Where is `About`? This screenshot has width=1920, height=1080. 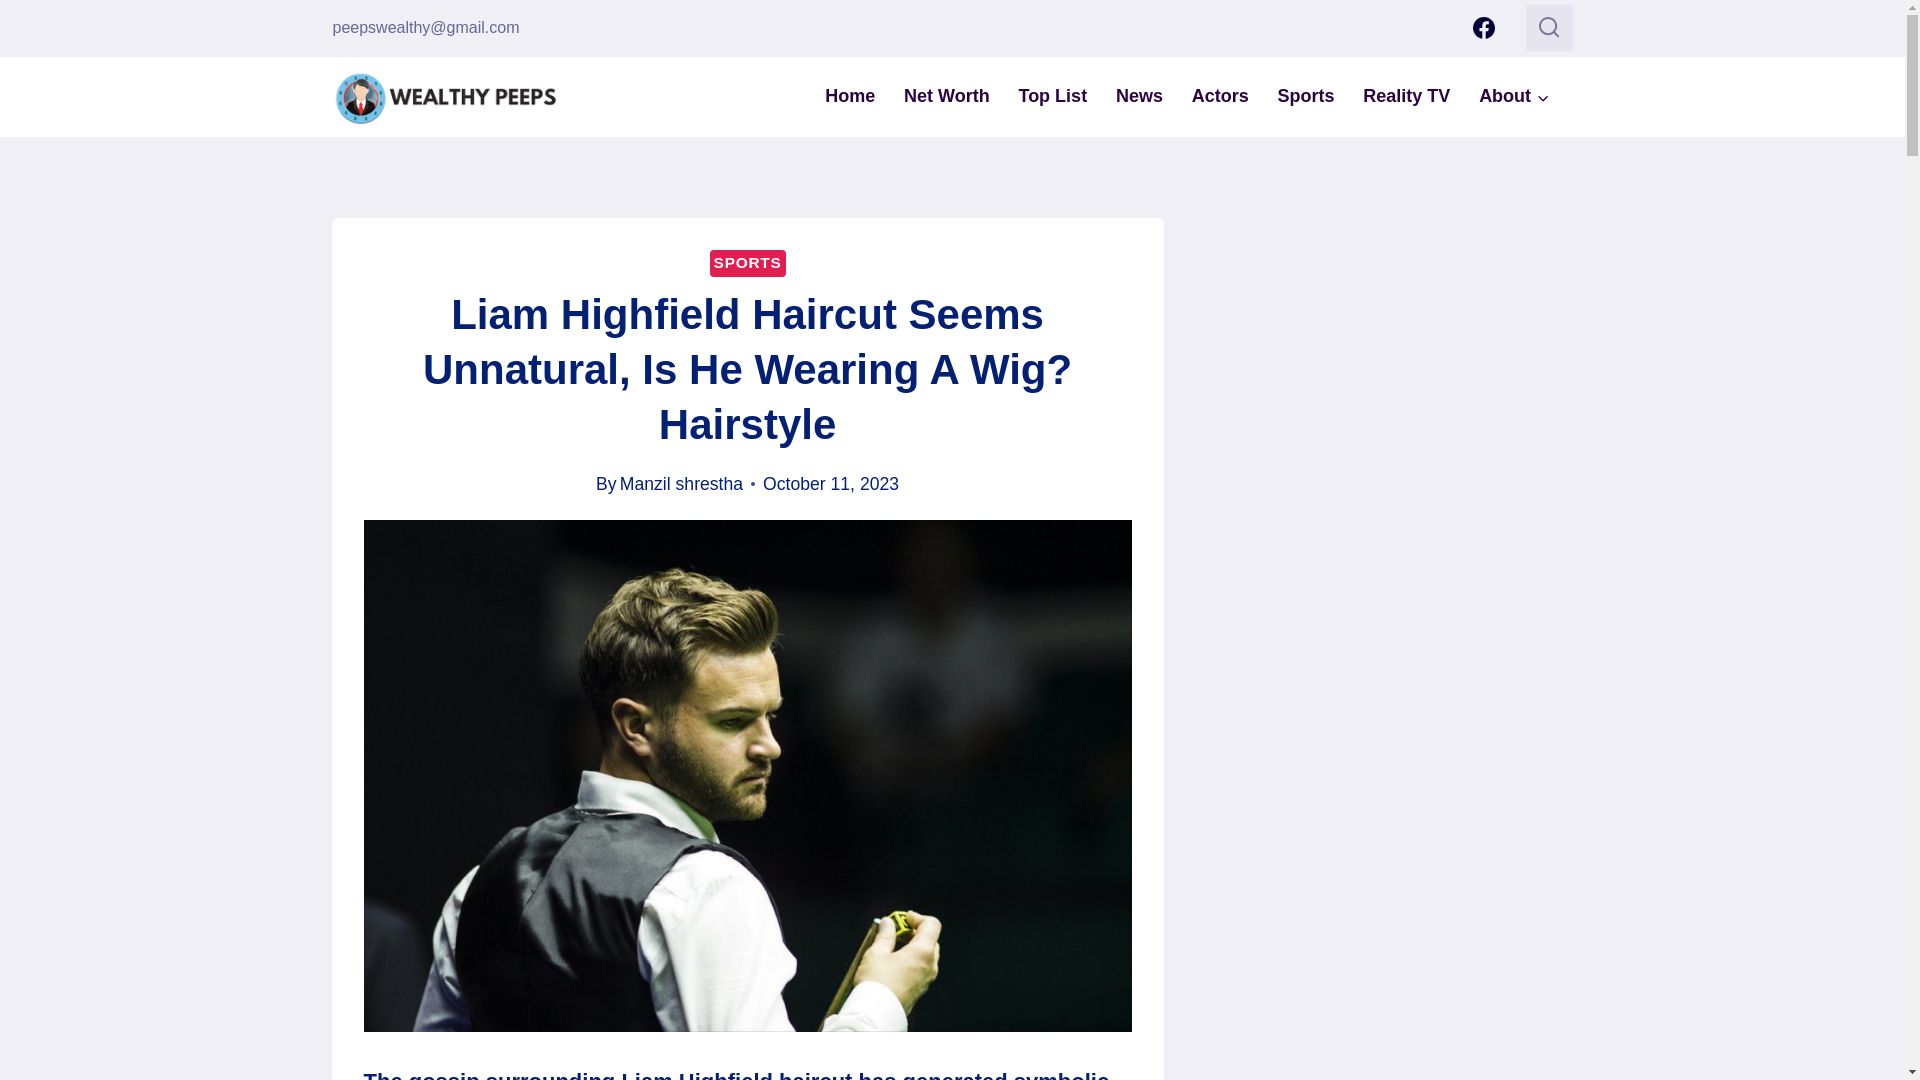
About is located at coordinates (1514, 96).